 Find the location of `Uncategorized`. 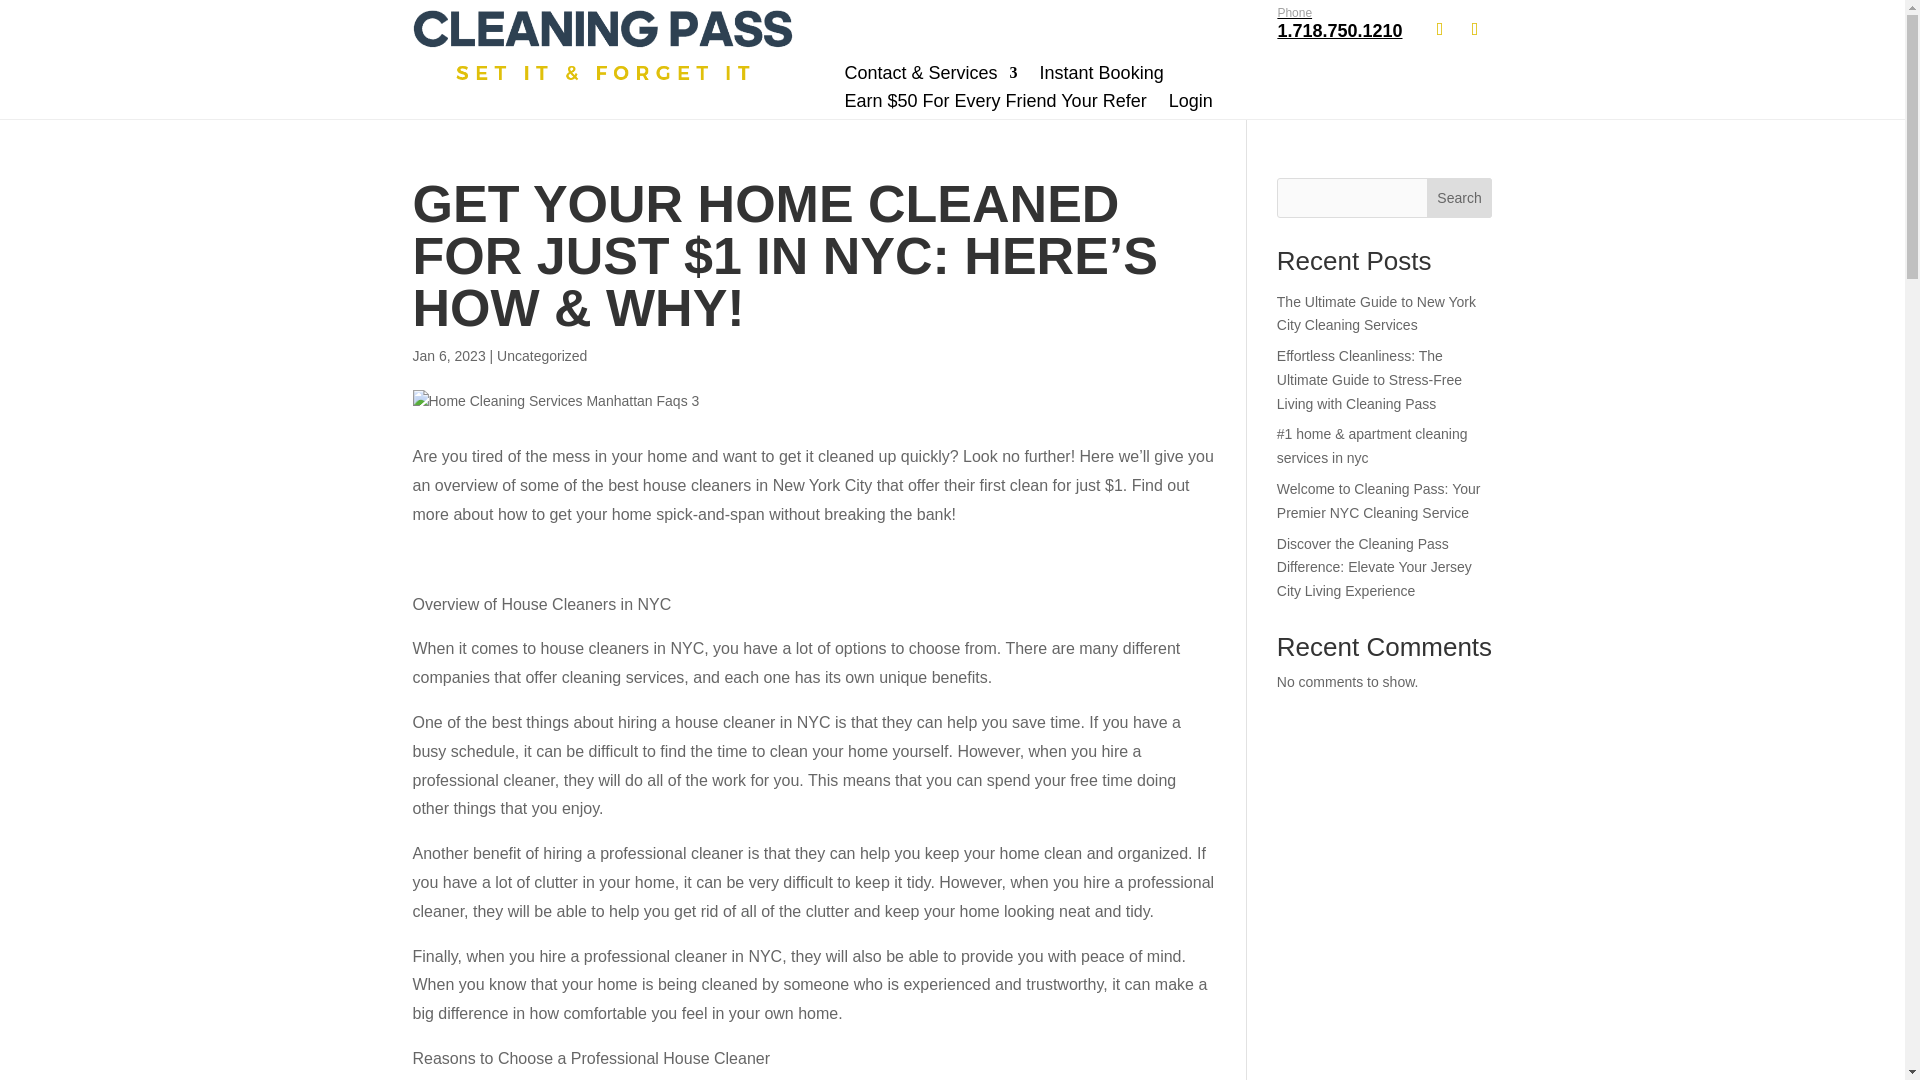

Uncategorized is located at coordinates (1376, 313).